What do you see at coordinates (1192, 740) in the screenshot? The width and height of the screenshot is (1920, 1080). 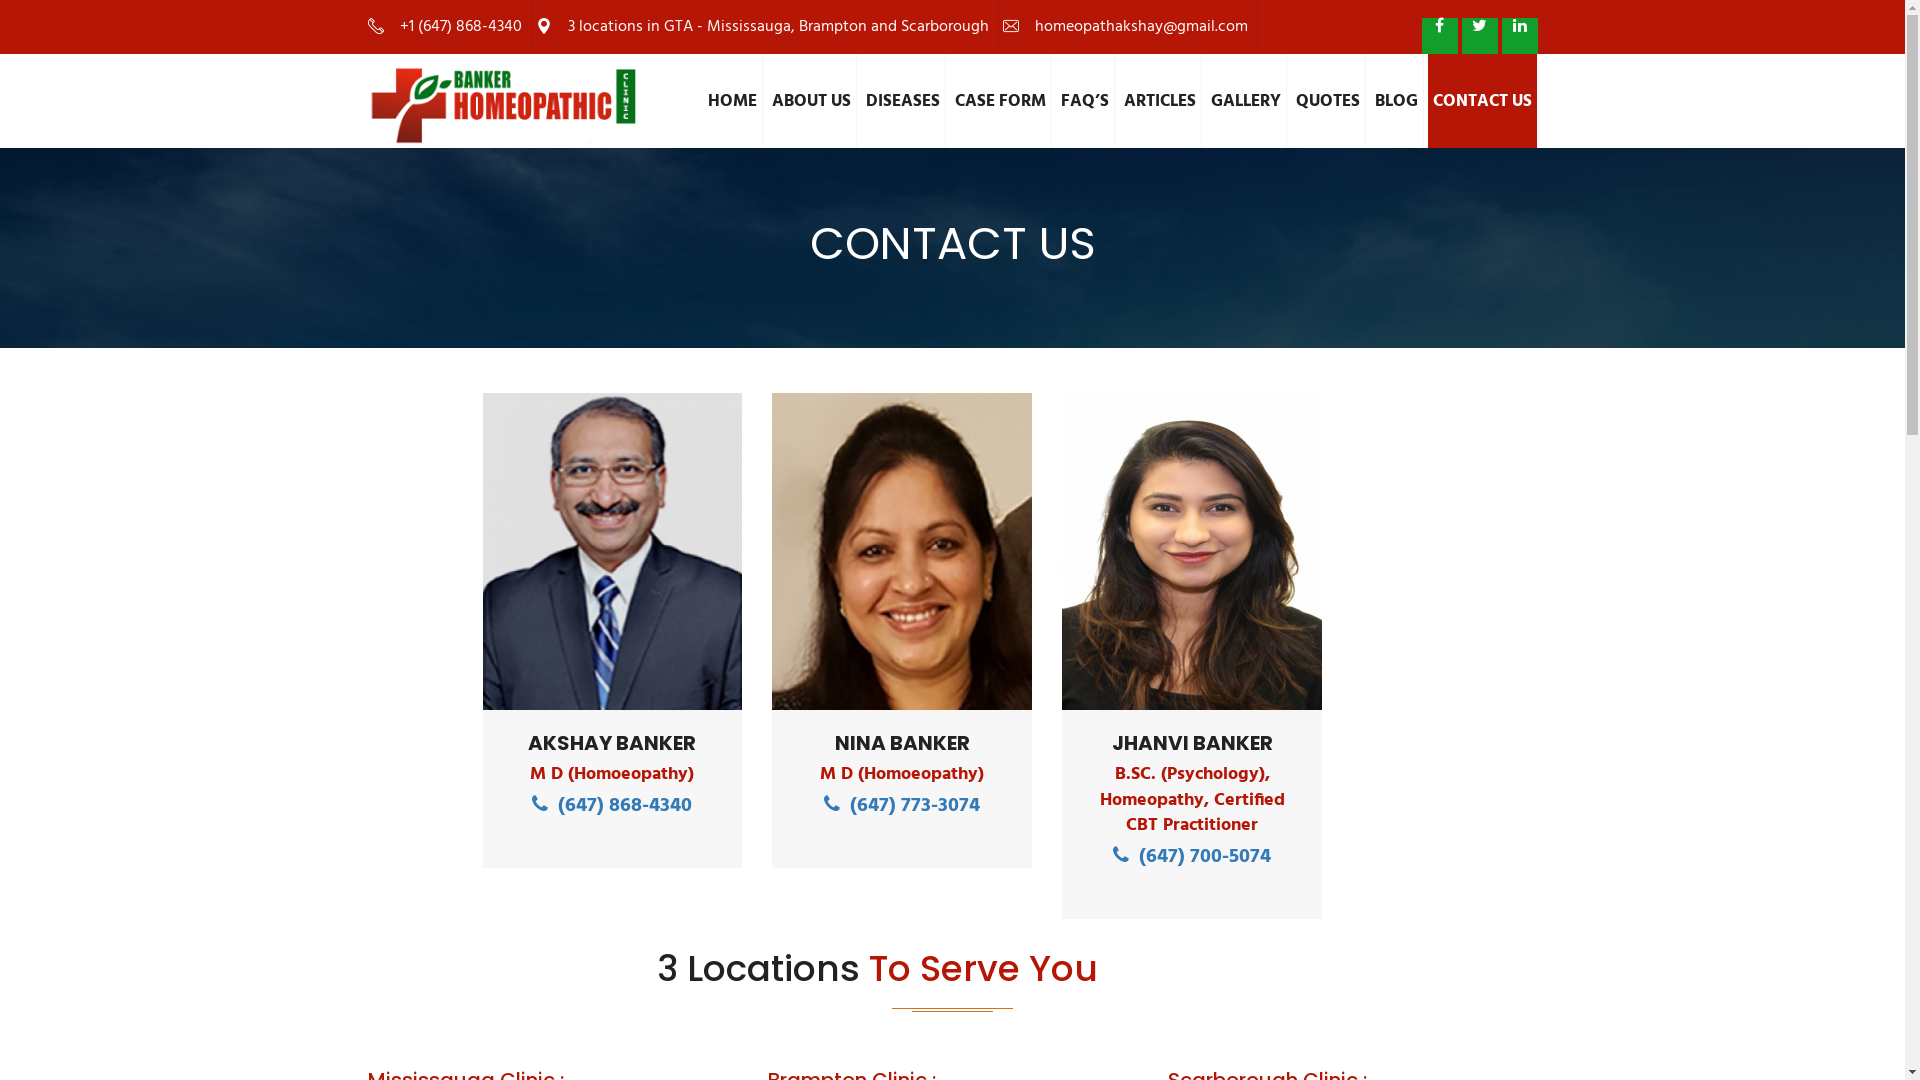 I see `JHANVI BANKER` at bounding box center [1192, 740].